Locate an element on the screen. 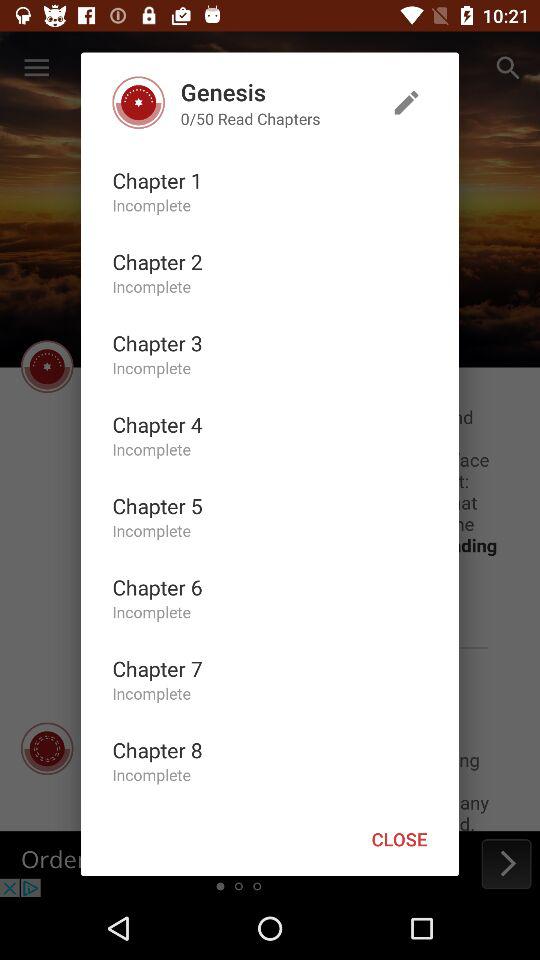 The width and height of the screenshot is (540, 960). tap chapter 4 icon is located at coordinates (157, 424).